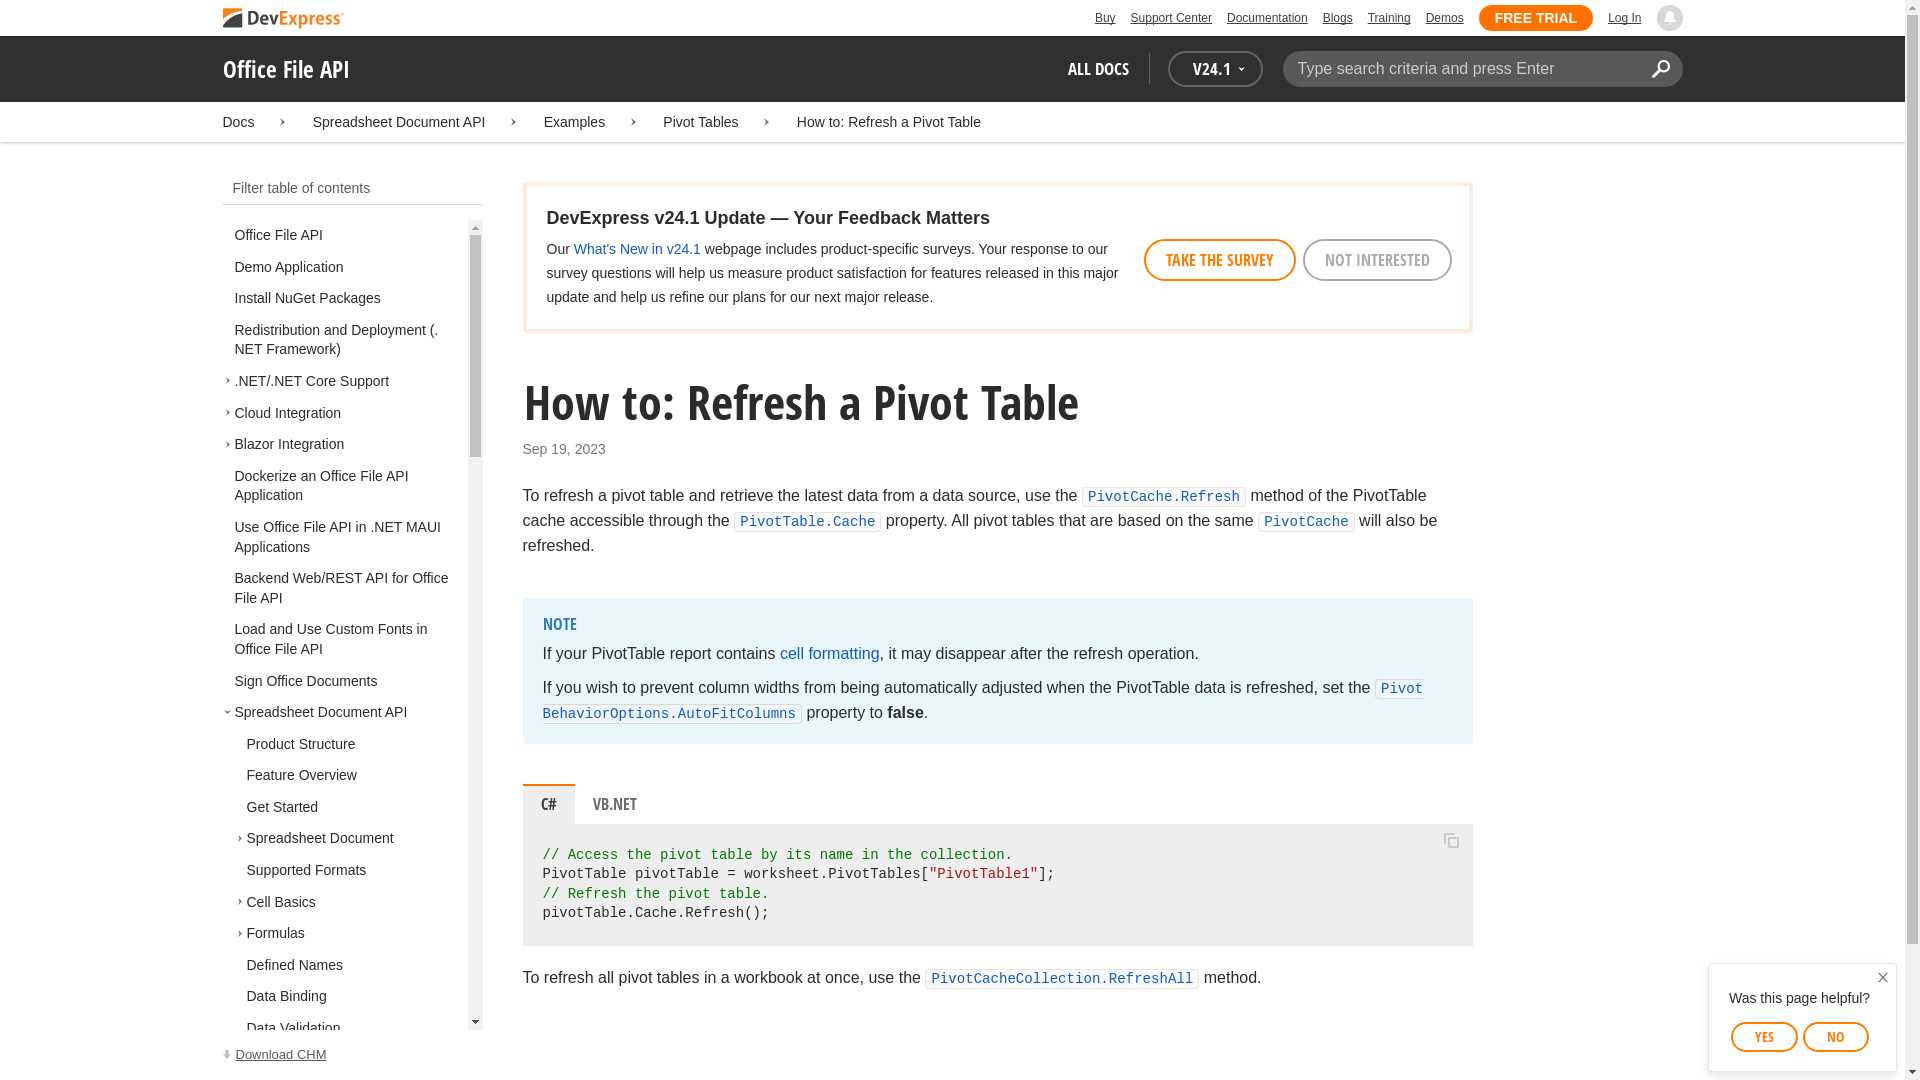 Image resolution: width=1920 pixels, height=1080 pixels. I want to click on Office File API, v24.1, so click(352, 1055).